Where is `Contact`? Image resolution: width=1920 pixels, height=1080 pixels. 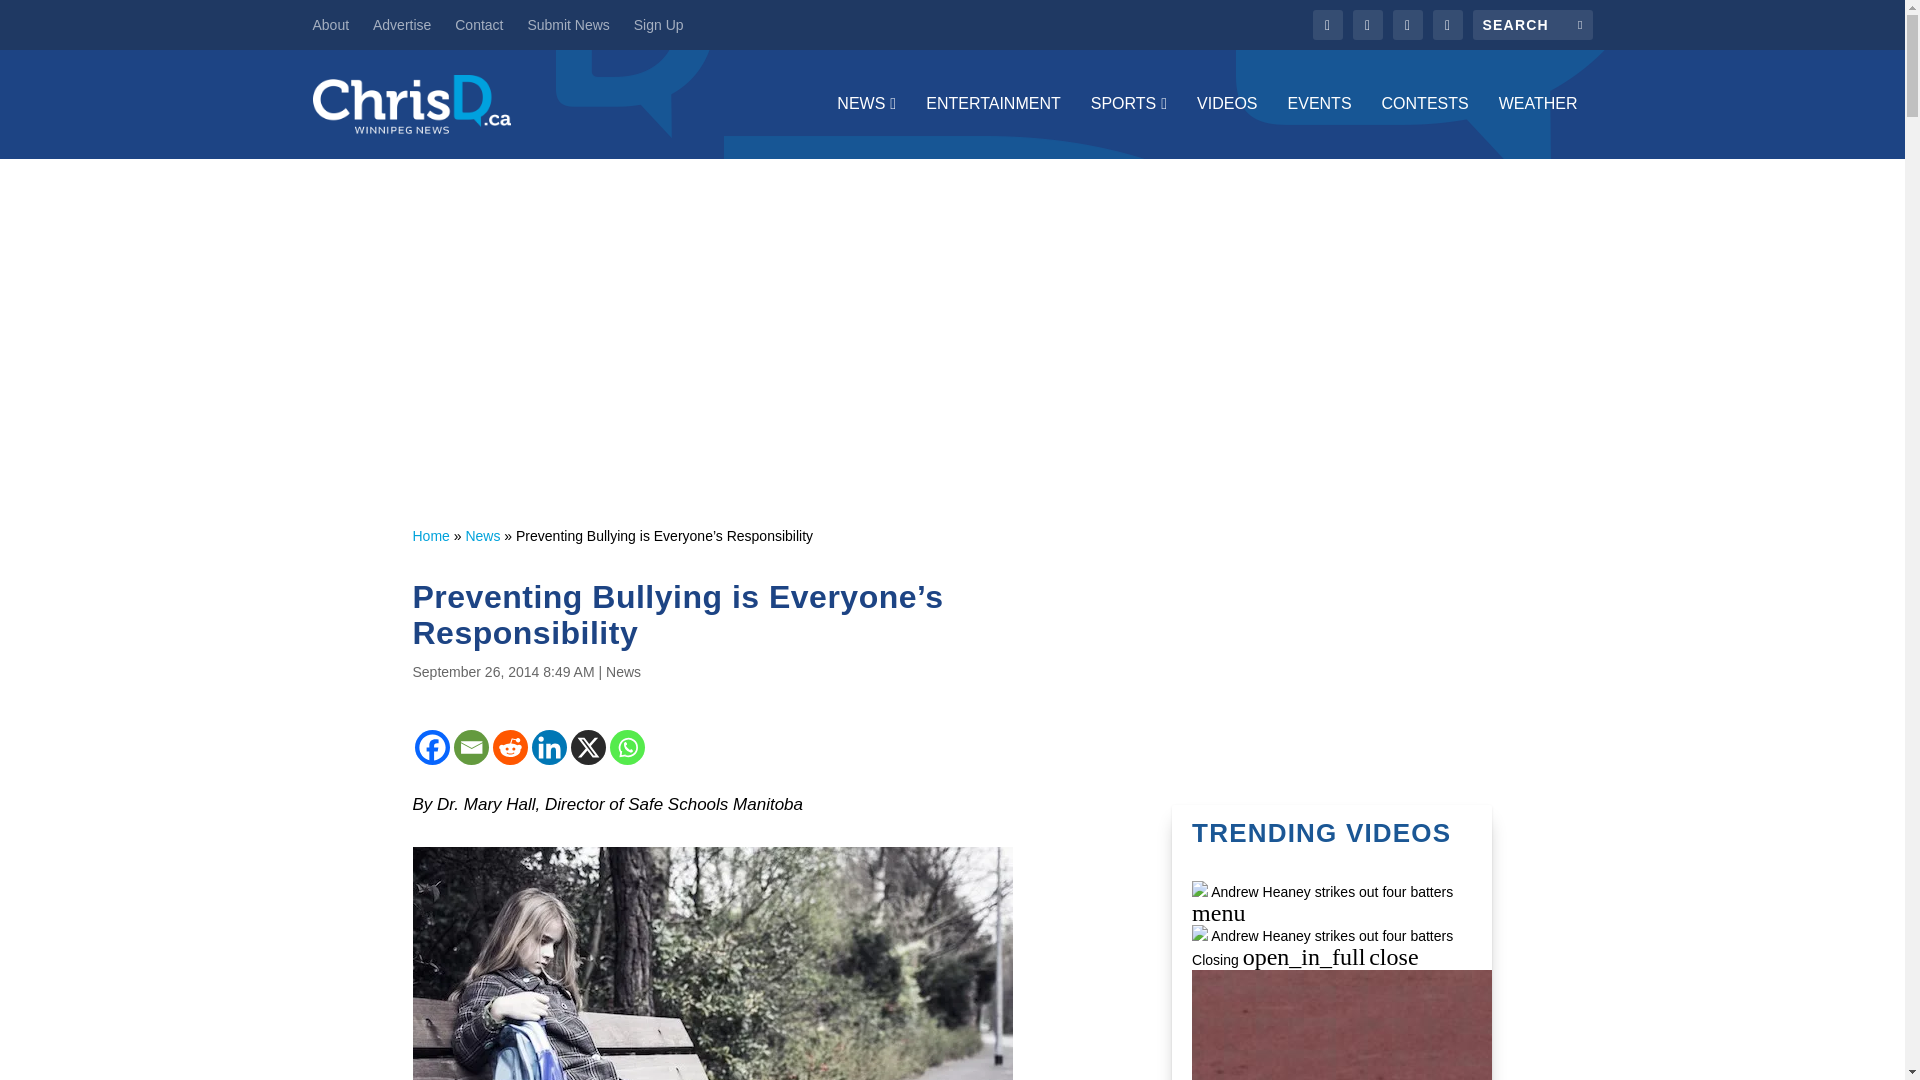 Contact is located at coordinates (479, 24).